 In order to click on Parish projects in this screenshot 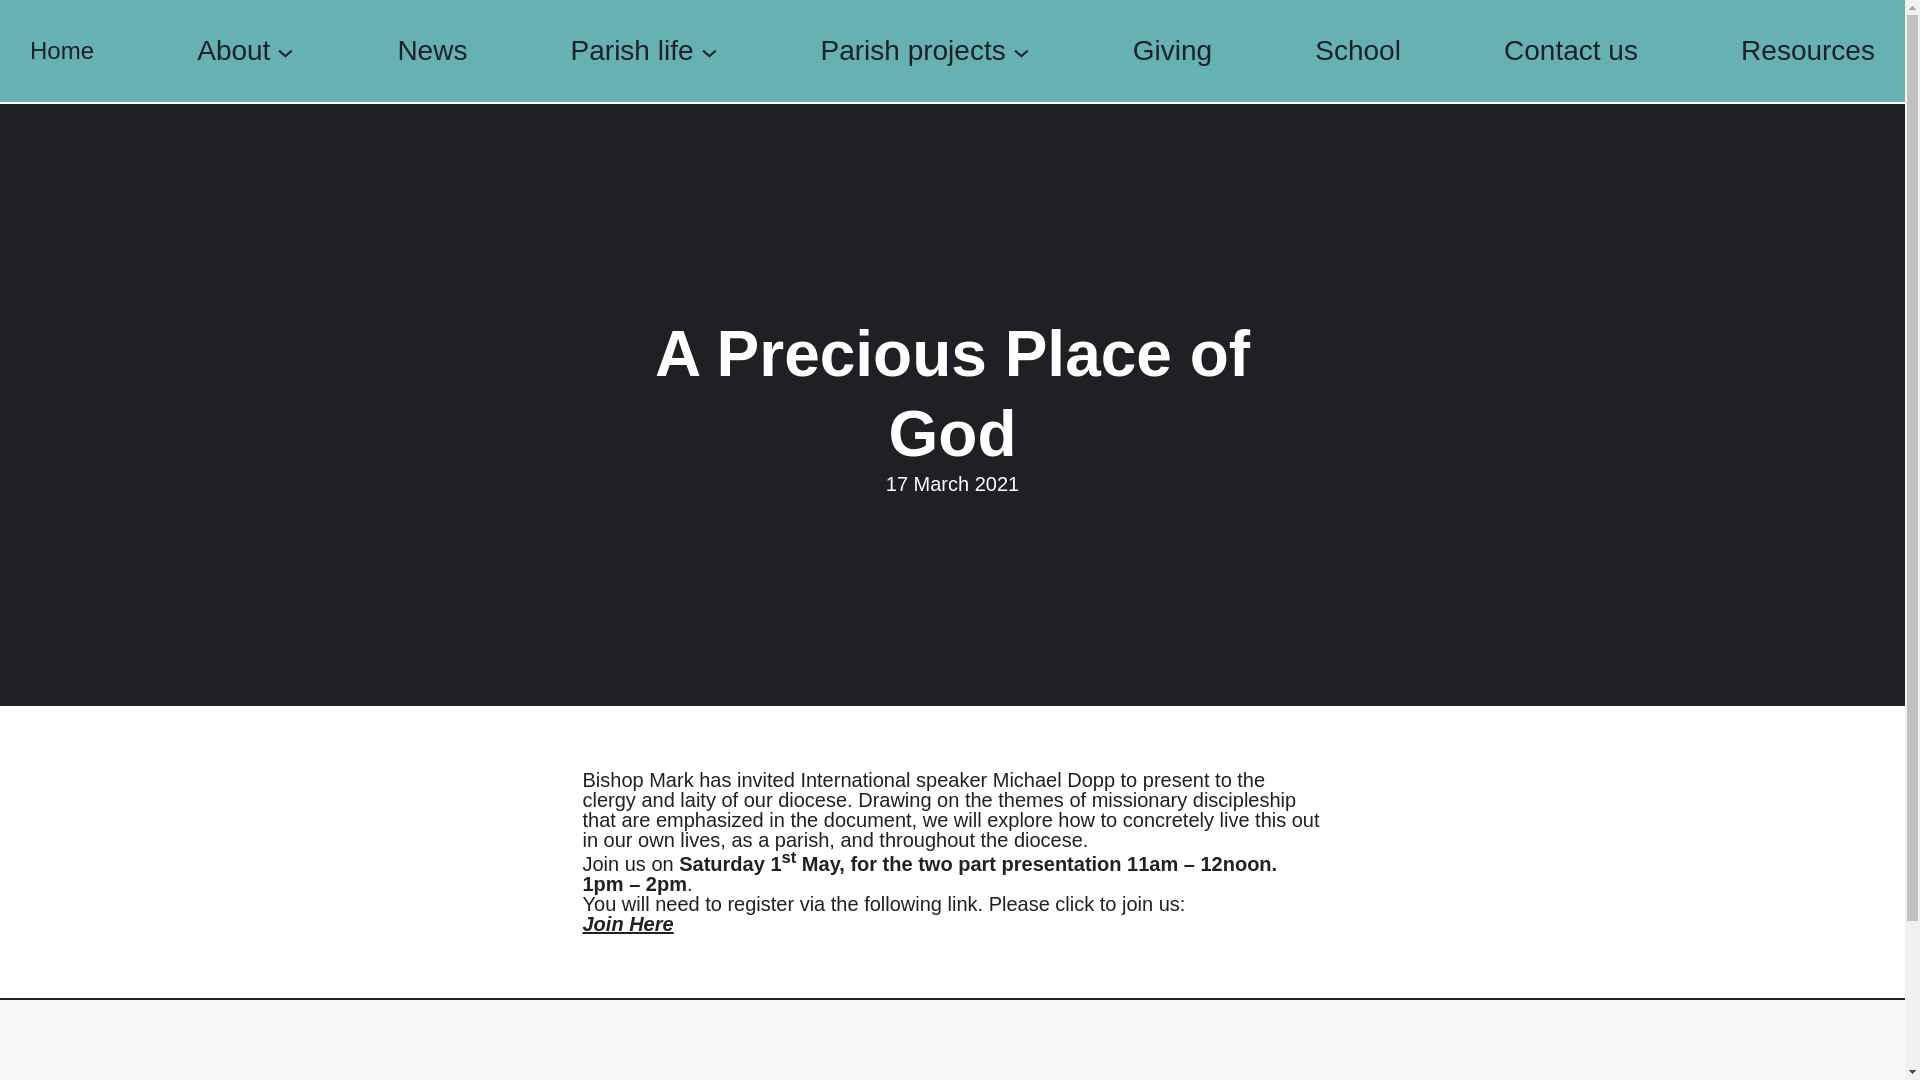, I will do `click(912, 51)`.